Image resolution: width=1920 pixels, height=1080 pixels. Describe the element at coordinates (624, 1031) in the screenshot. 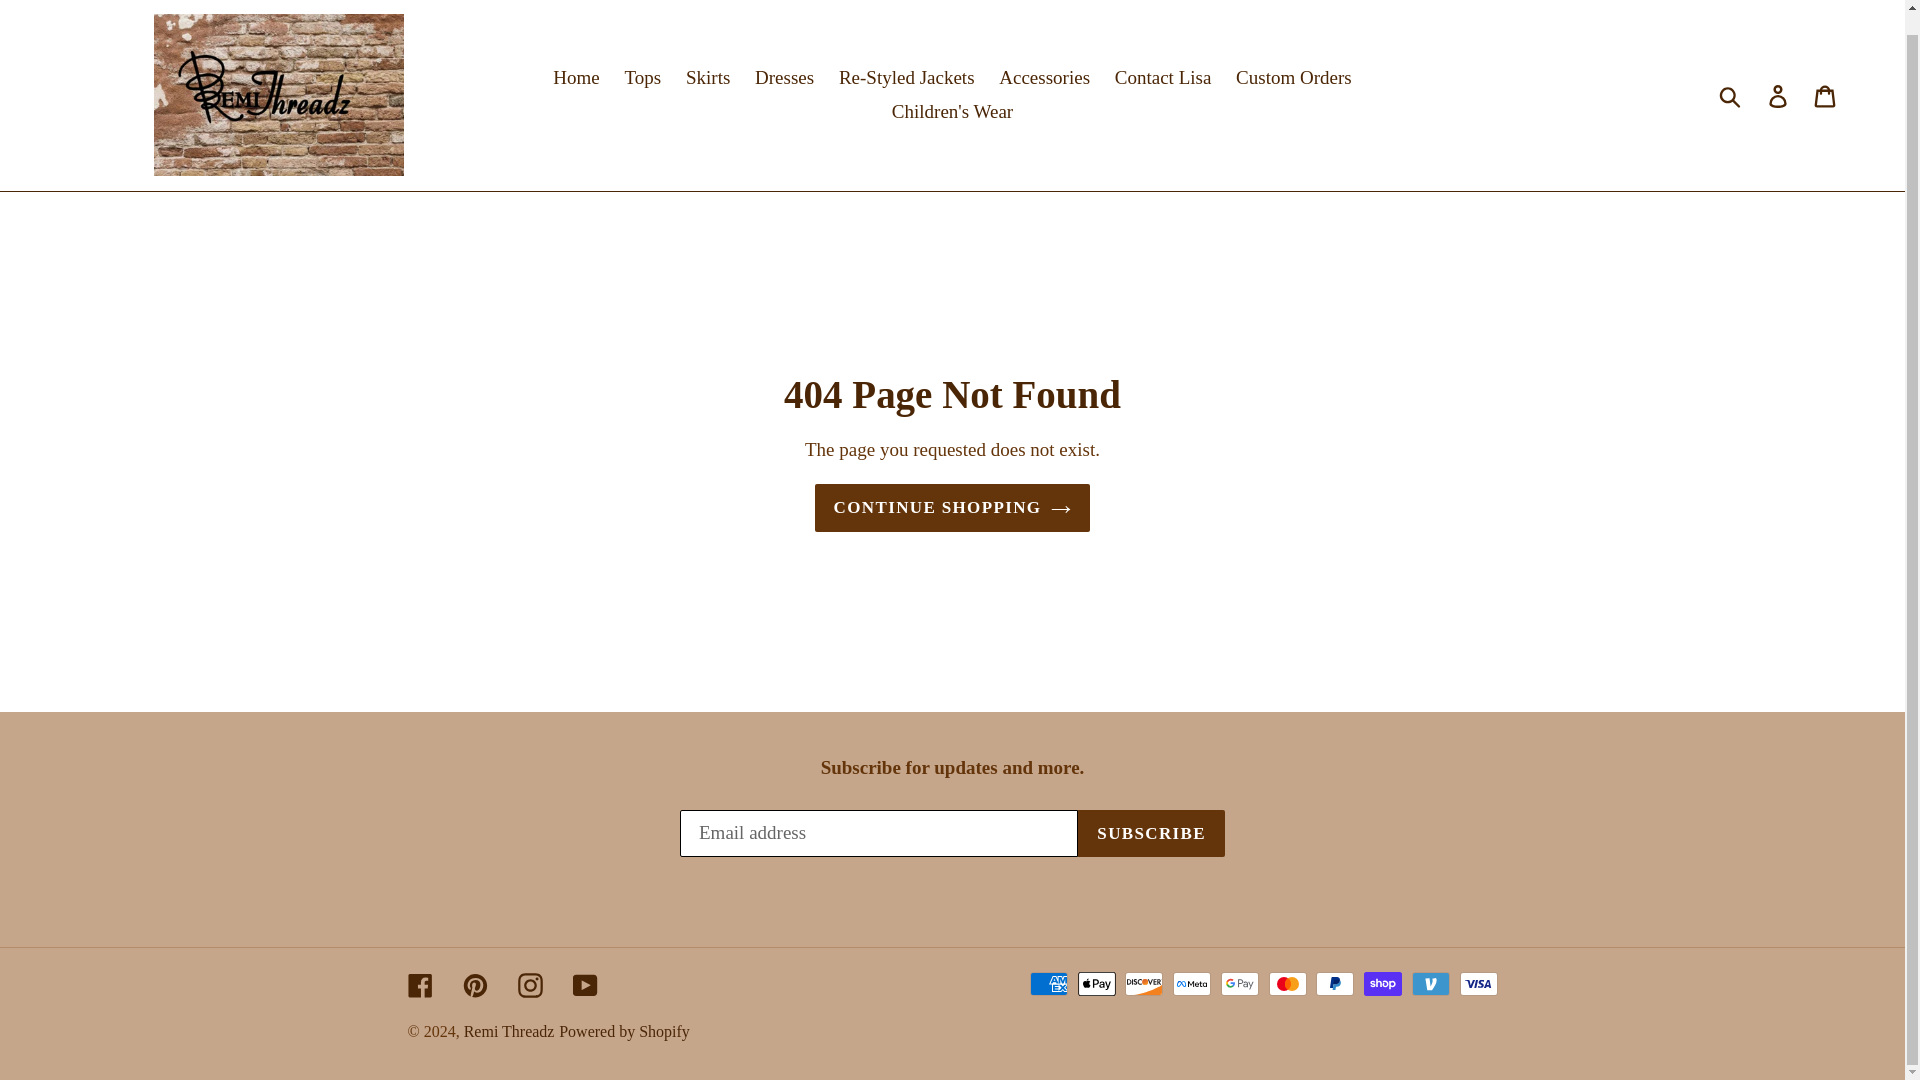

I see `Powered by Shopify` at that location.